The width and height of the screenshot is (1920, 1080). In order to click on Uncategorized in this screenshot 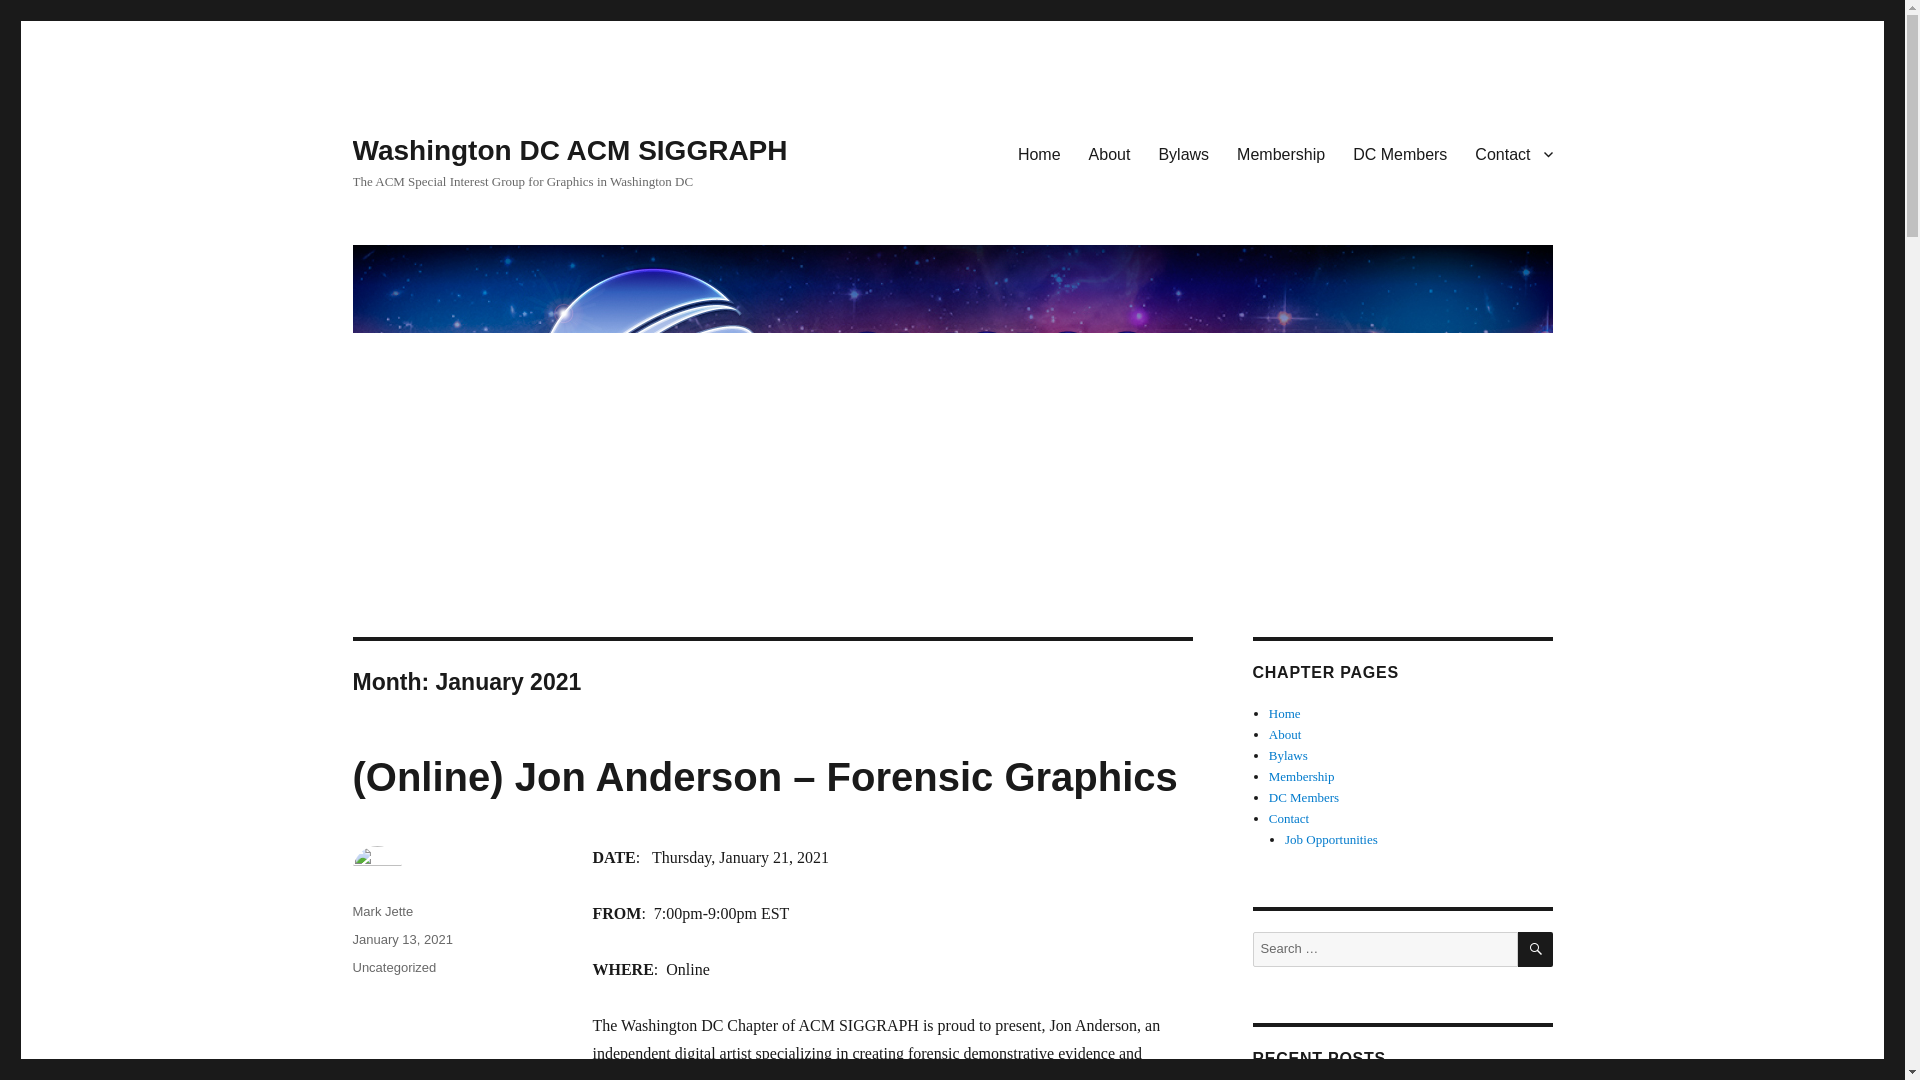, I will do `click(393, 968)`.